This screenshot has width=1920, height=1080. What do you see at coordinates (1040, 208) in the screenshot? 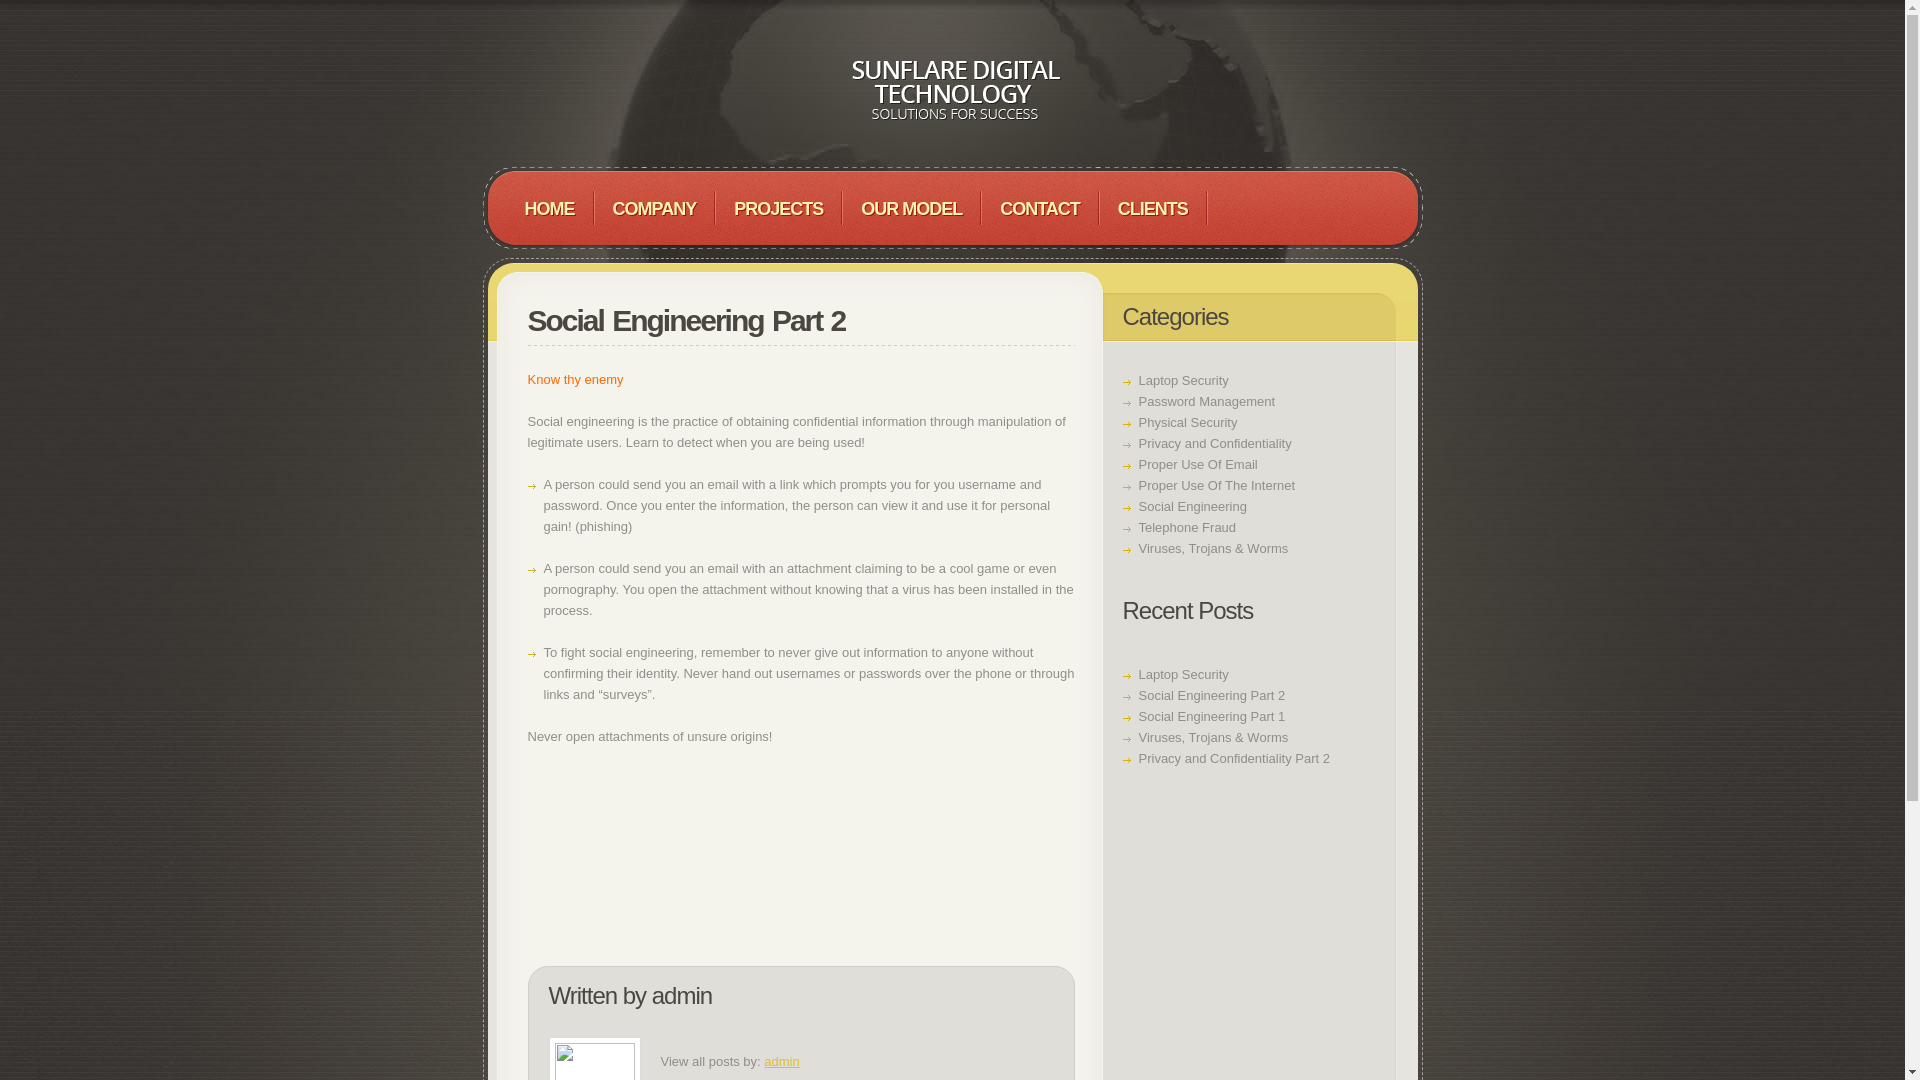
I see `CONTACT` at bounding box center [1040, 208].